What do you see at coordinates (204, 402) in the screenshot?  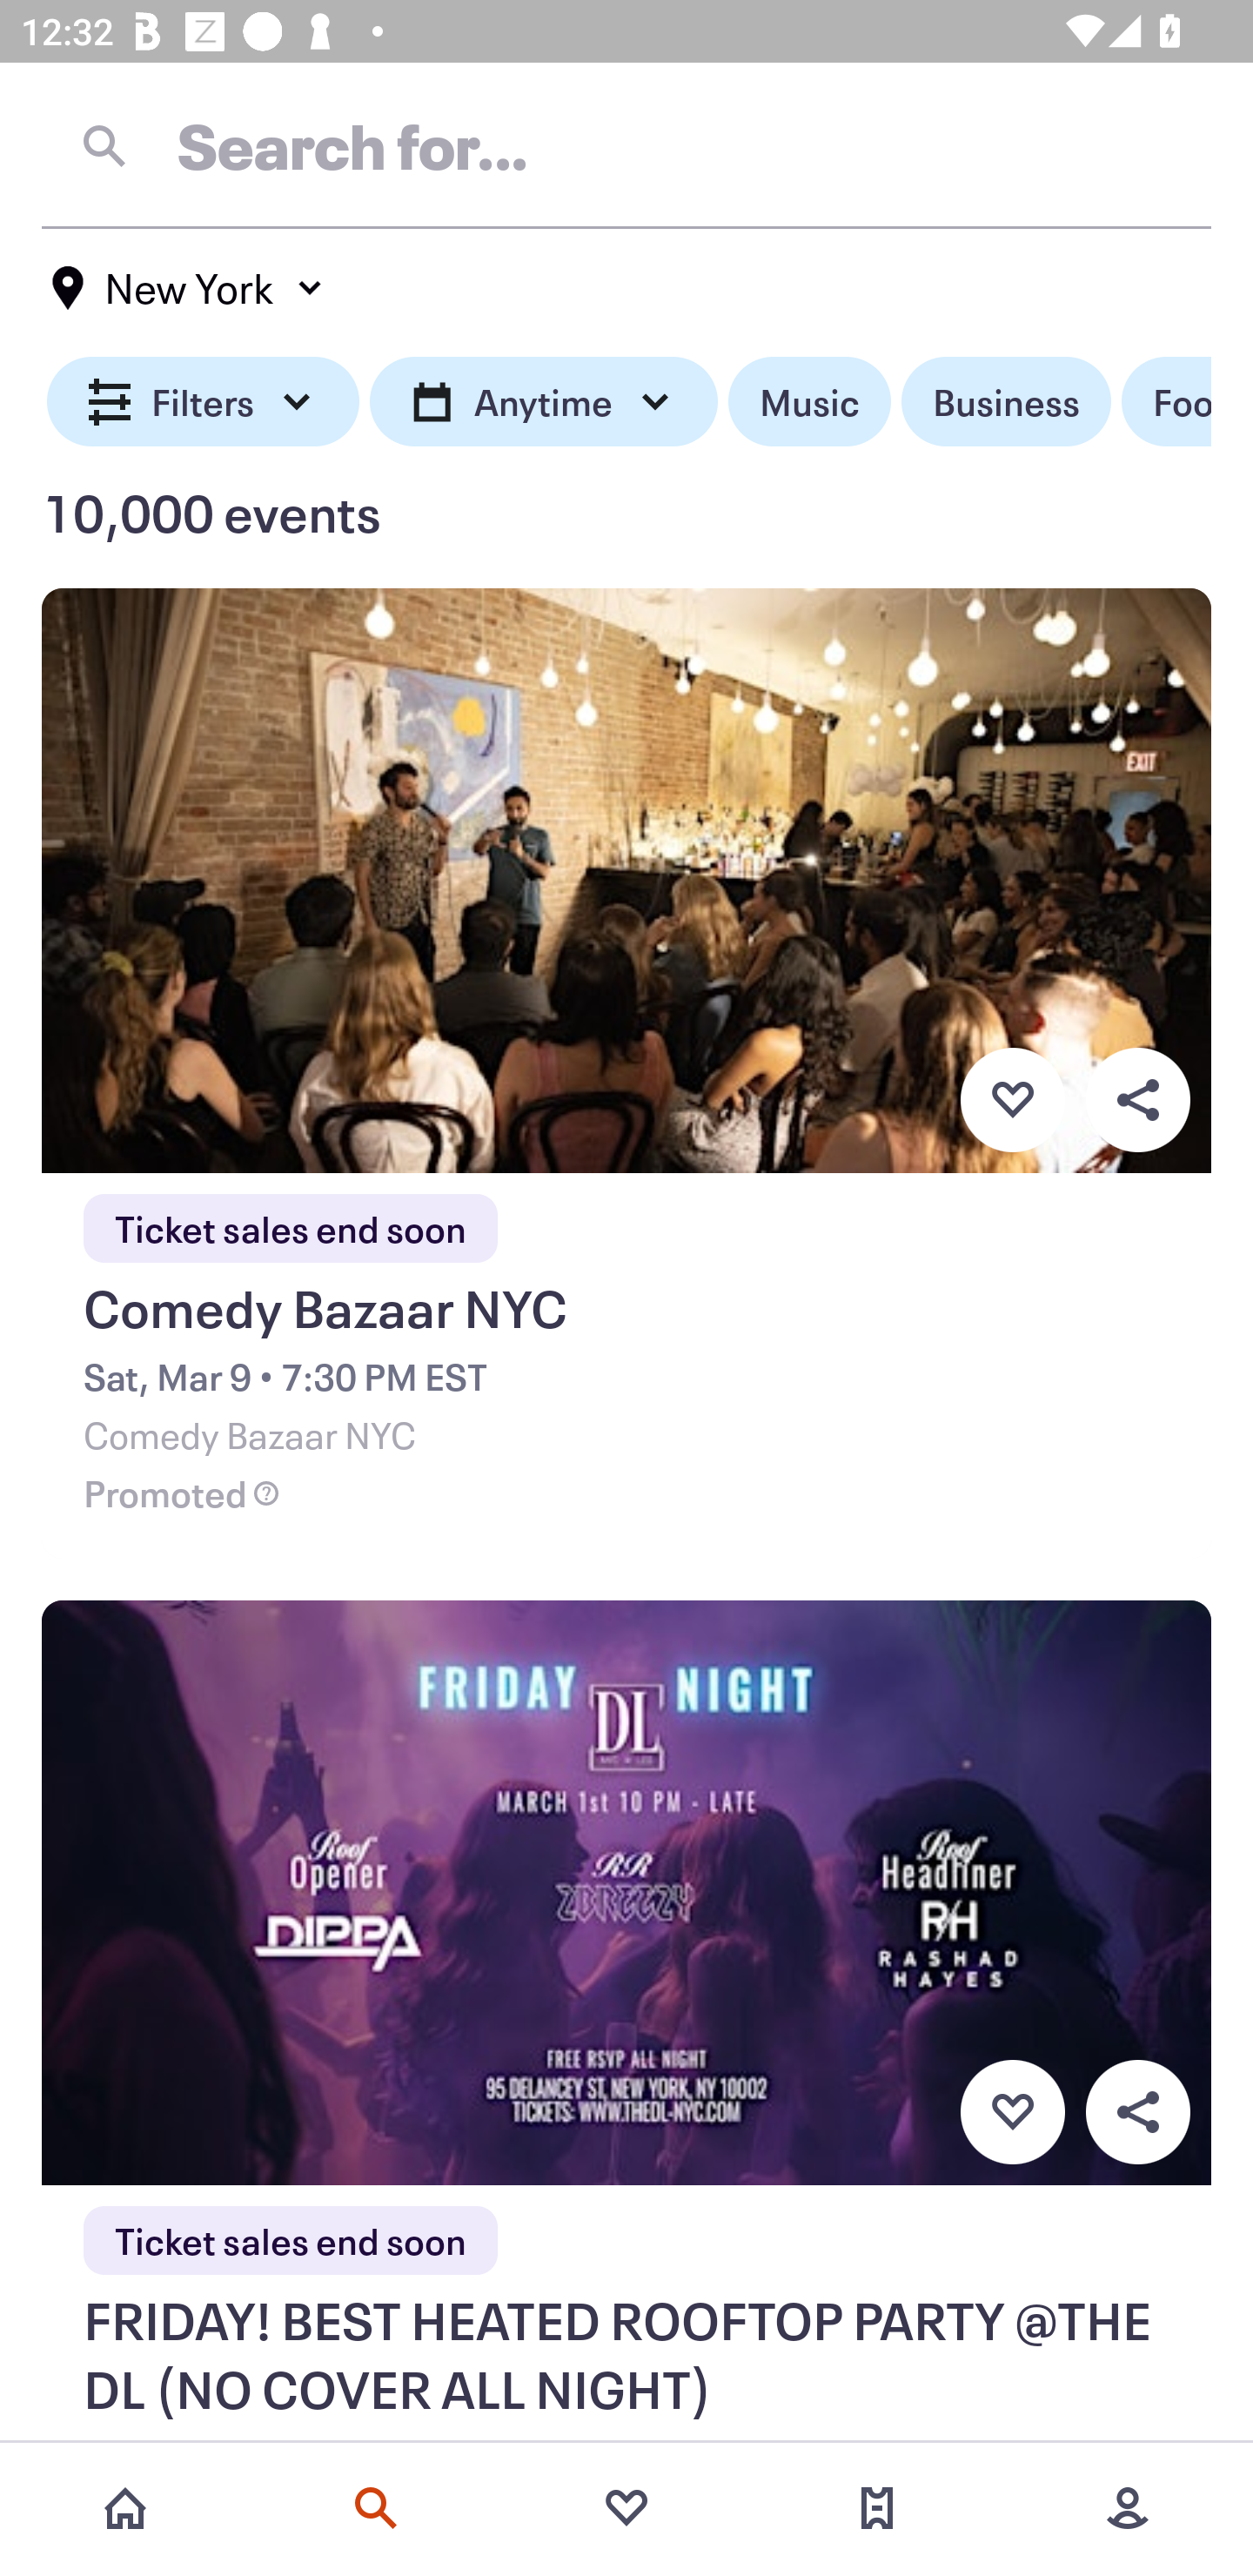 I see `Filters` at bounding box center [204, 402].